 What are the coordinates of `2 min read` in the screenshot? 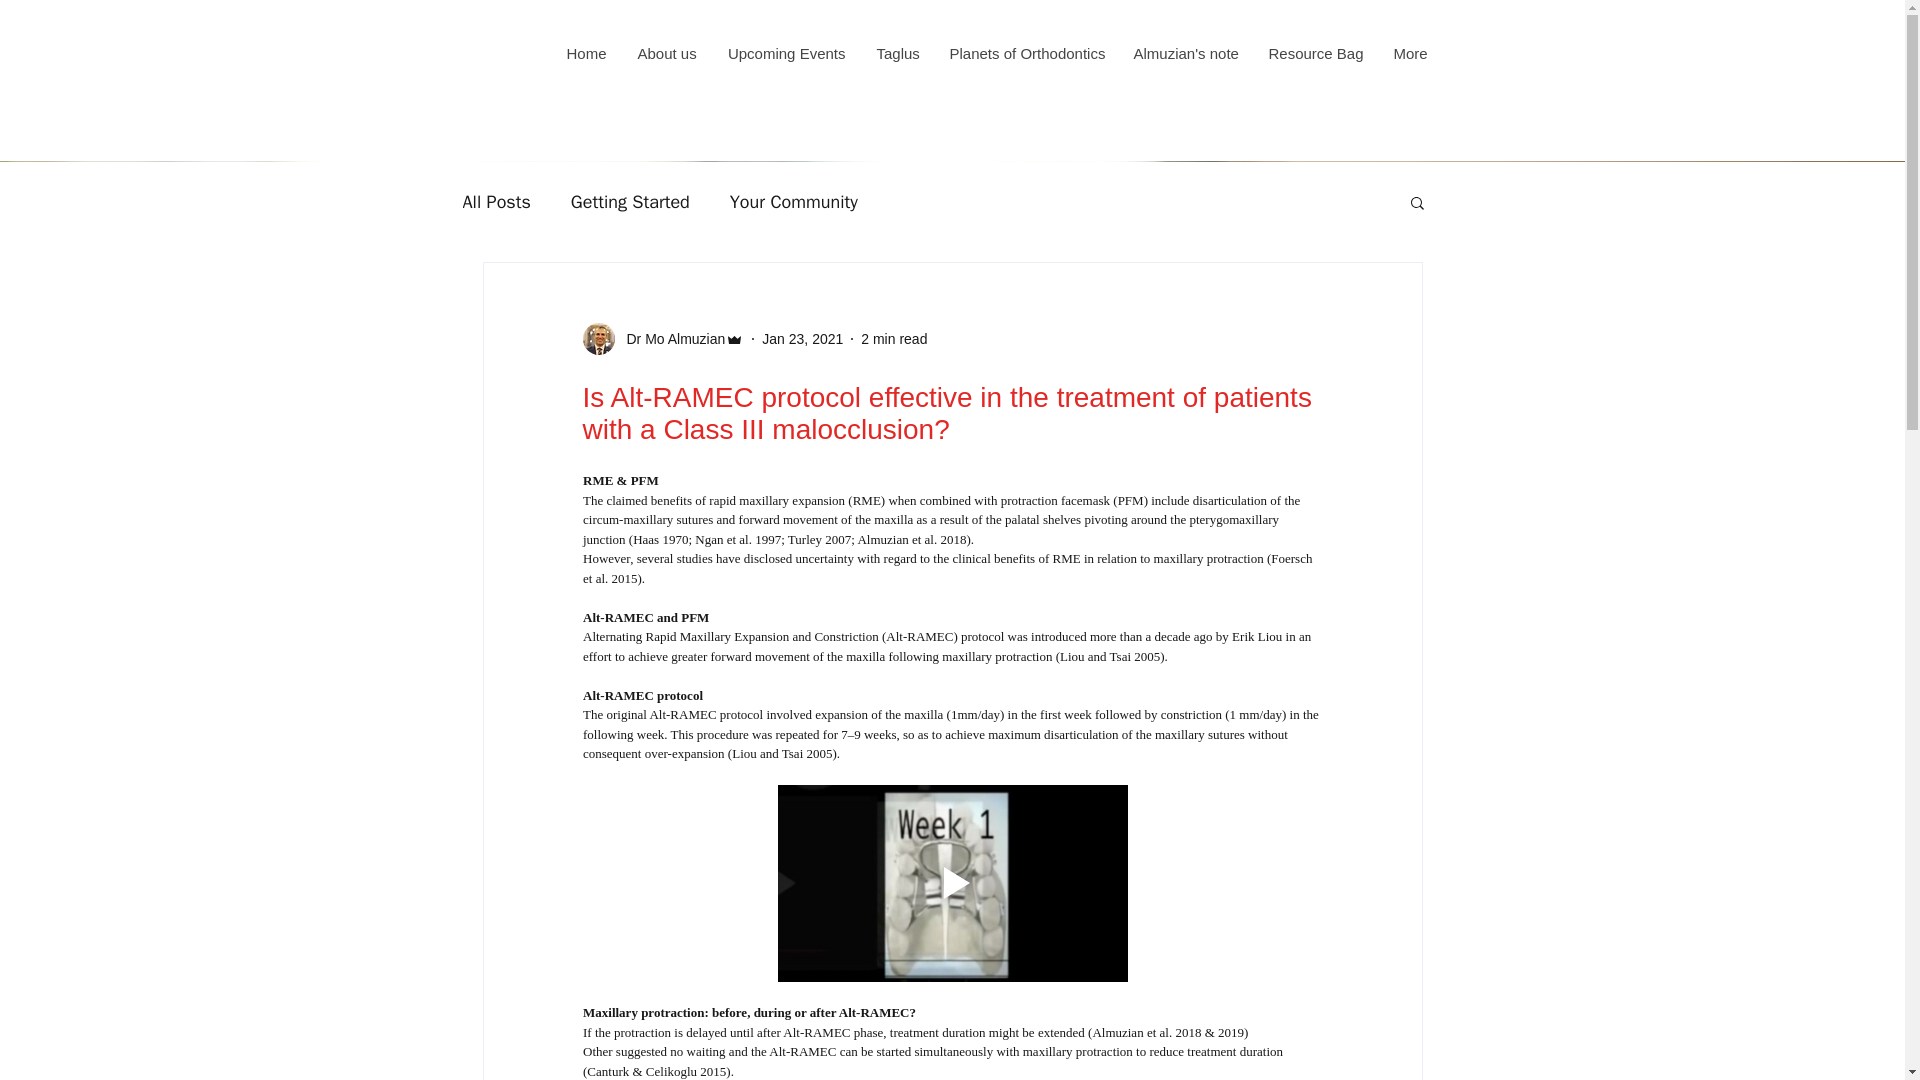 It's located at (894, 338).